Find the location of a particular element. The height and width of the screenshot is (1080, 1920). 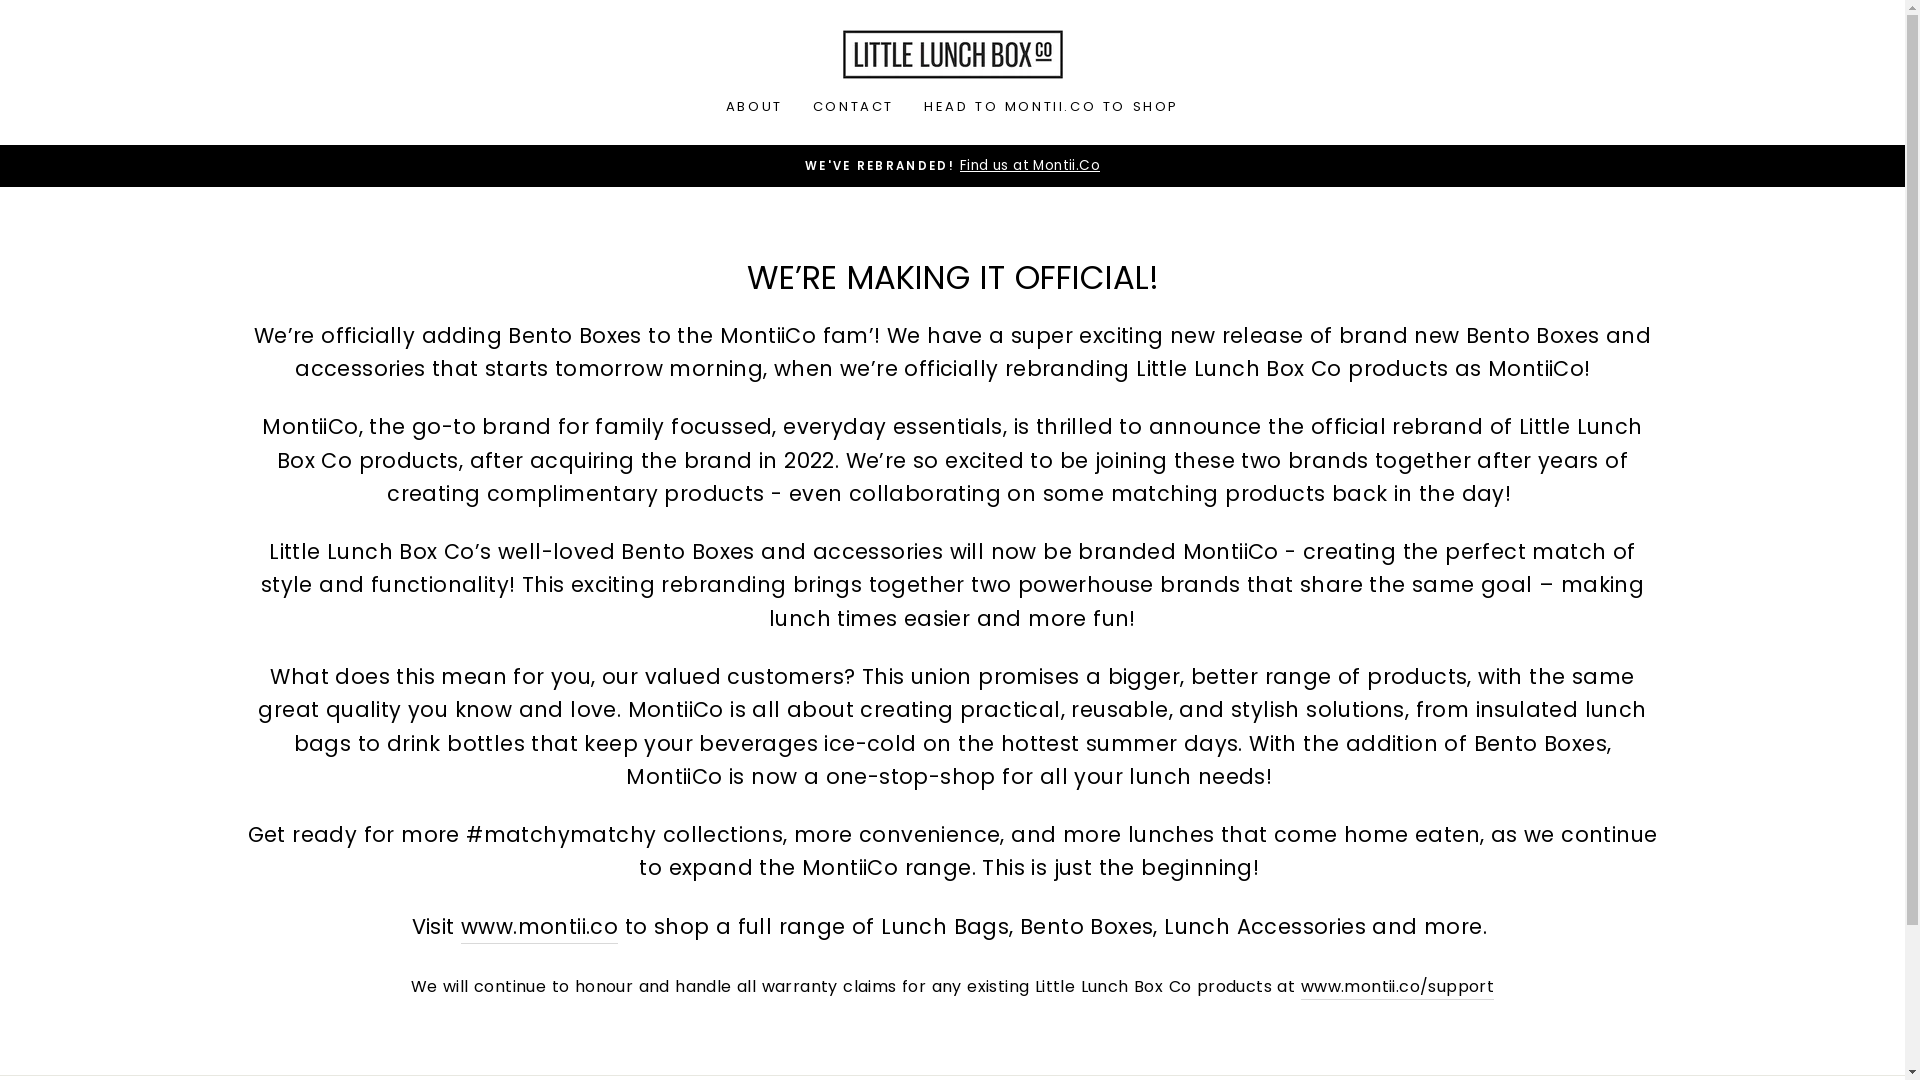

HEAD TO MONTII.CO TO SHOP is located at coordinates (1052, 107).